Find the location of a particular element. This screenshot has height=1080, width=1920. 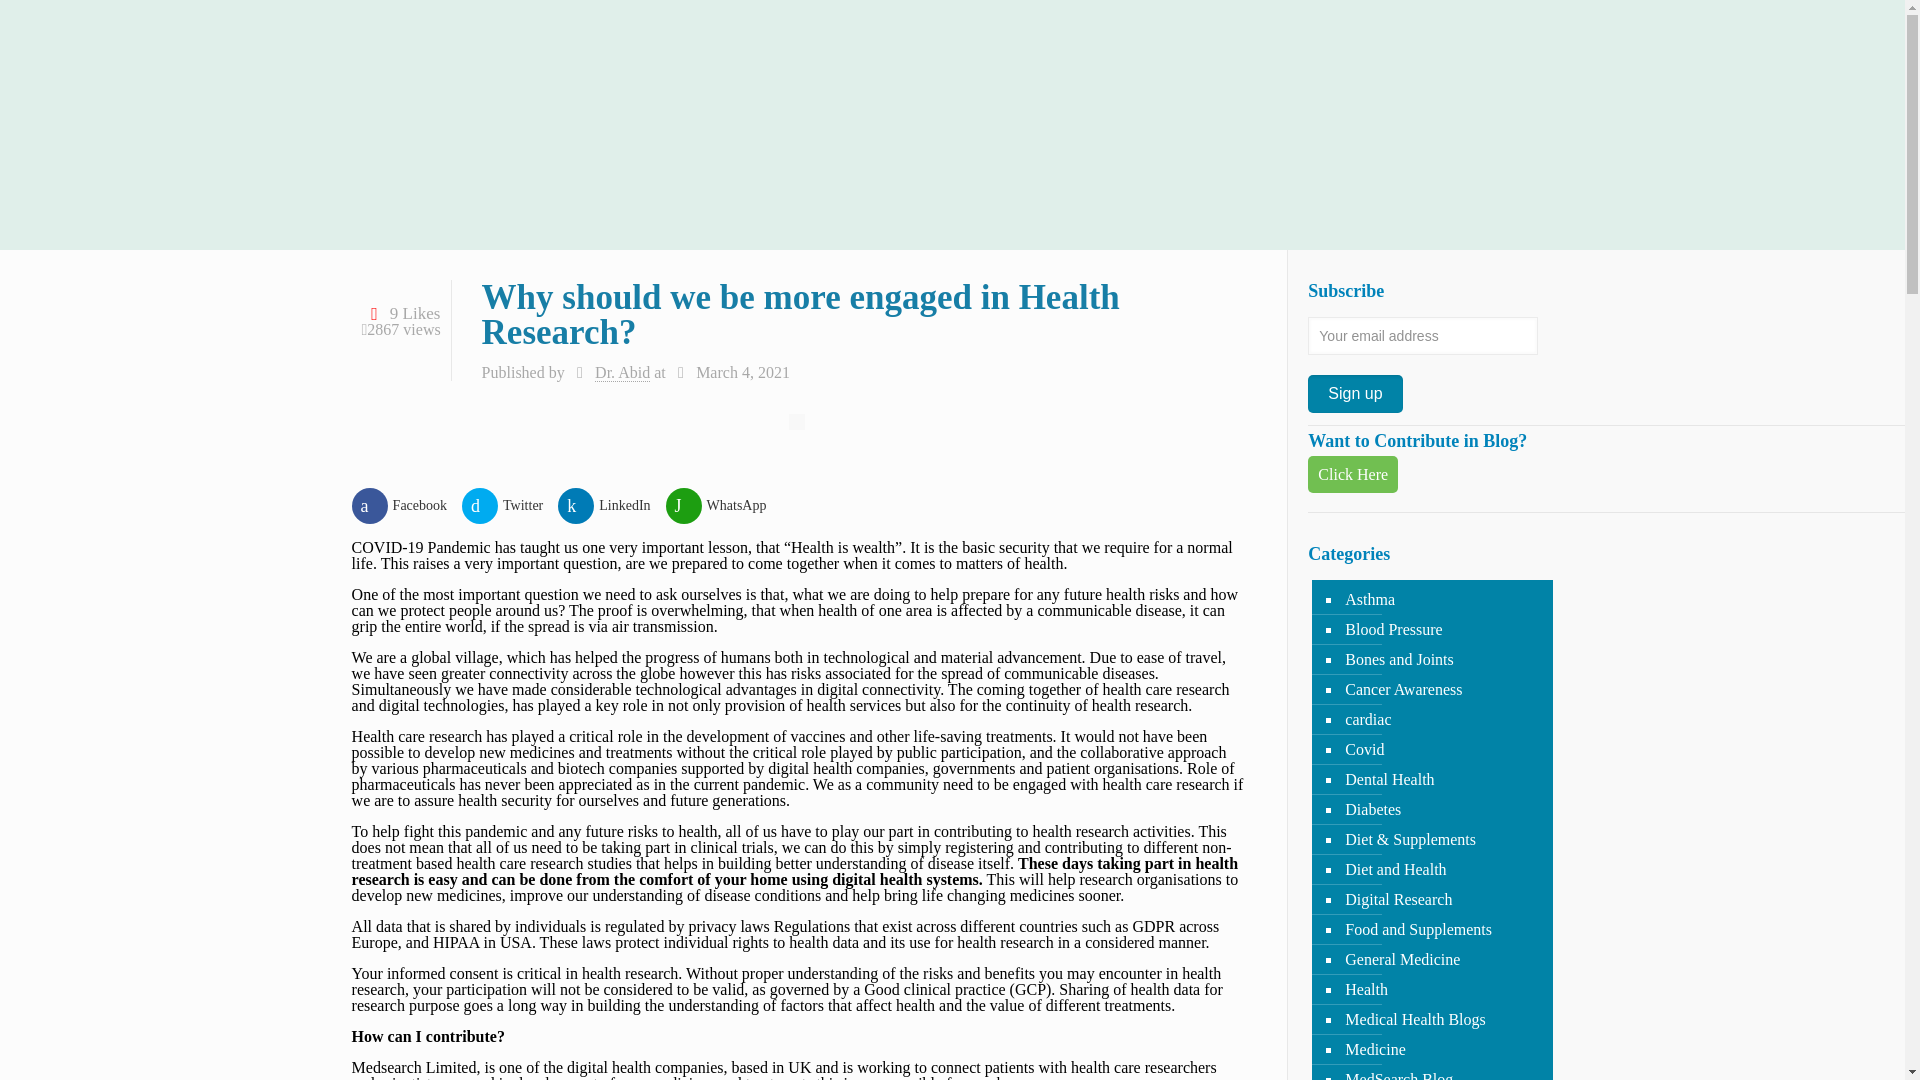

LinkedIn is located at coordinates (611, 506).